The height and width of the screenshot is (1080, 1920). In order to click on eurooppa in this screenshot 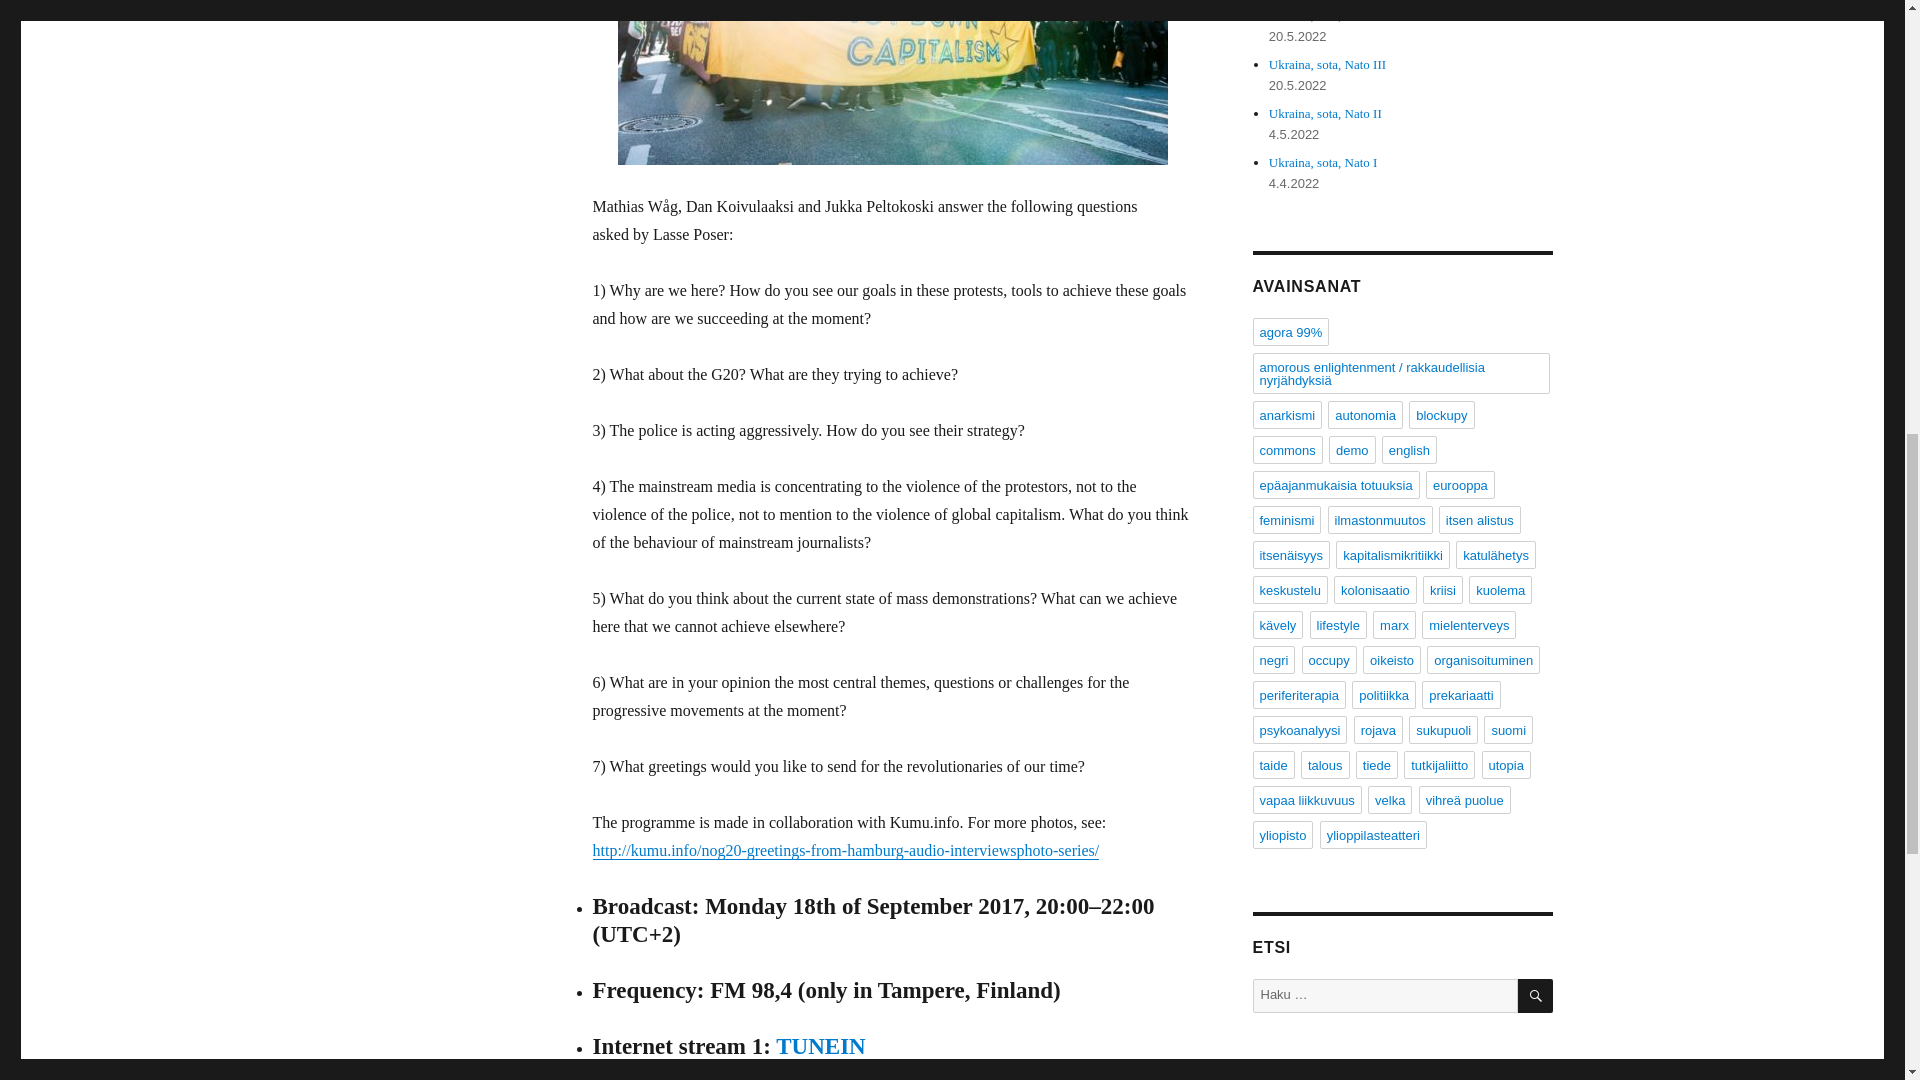, I will do `click(1460, 484)`.